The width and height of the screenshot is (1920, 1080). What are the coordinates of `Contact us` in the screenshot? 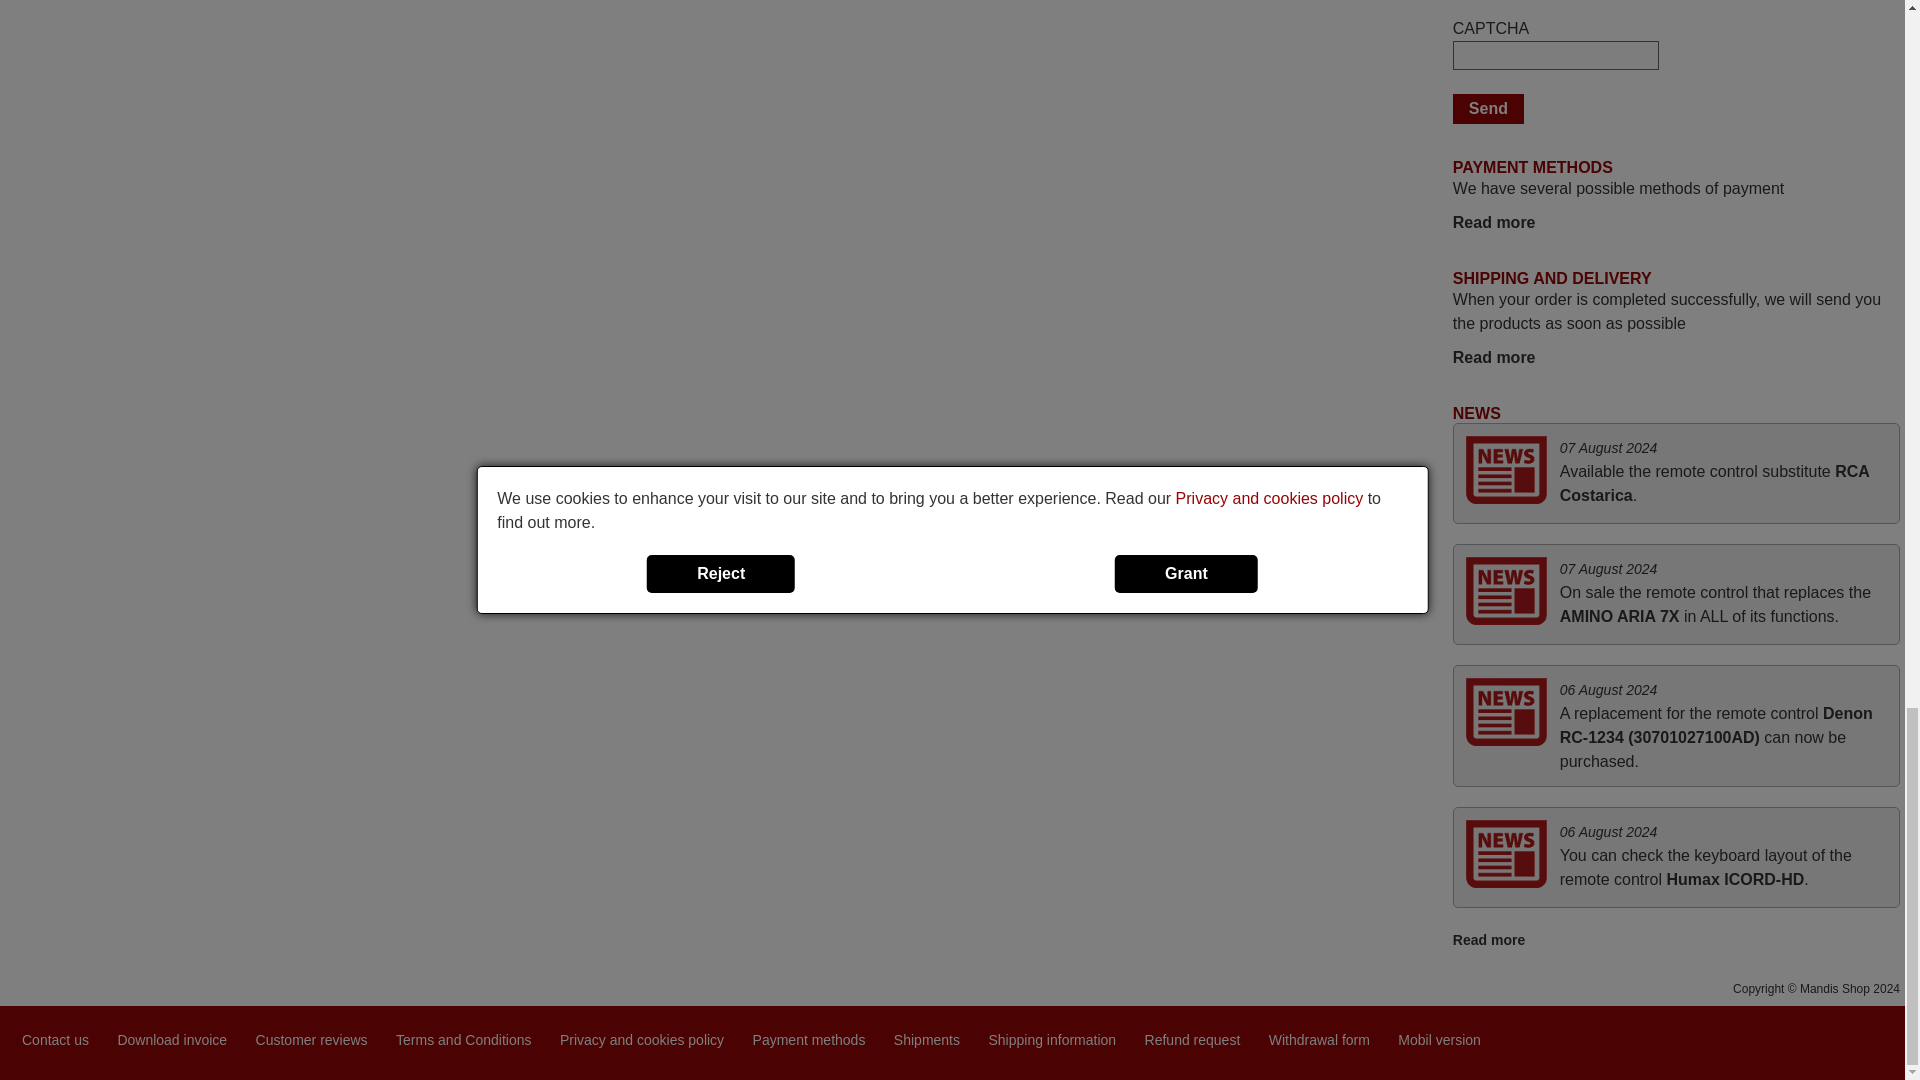 It's located at (54, 1038).